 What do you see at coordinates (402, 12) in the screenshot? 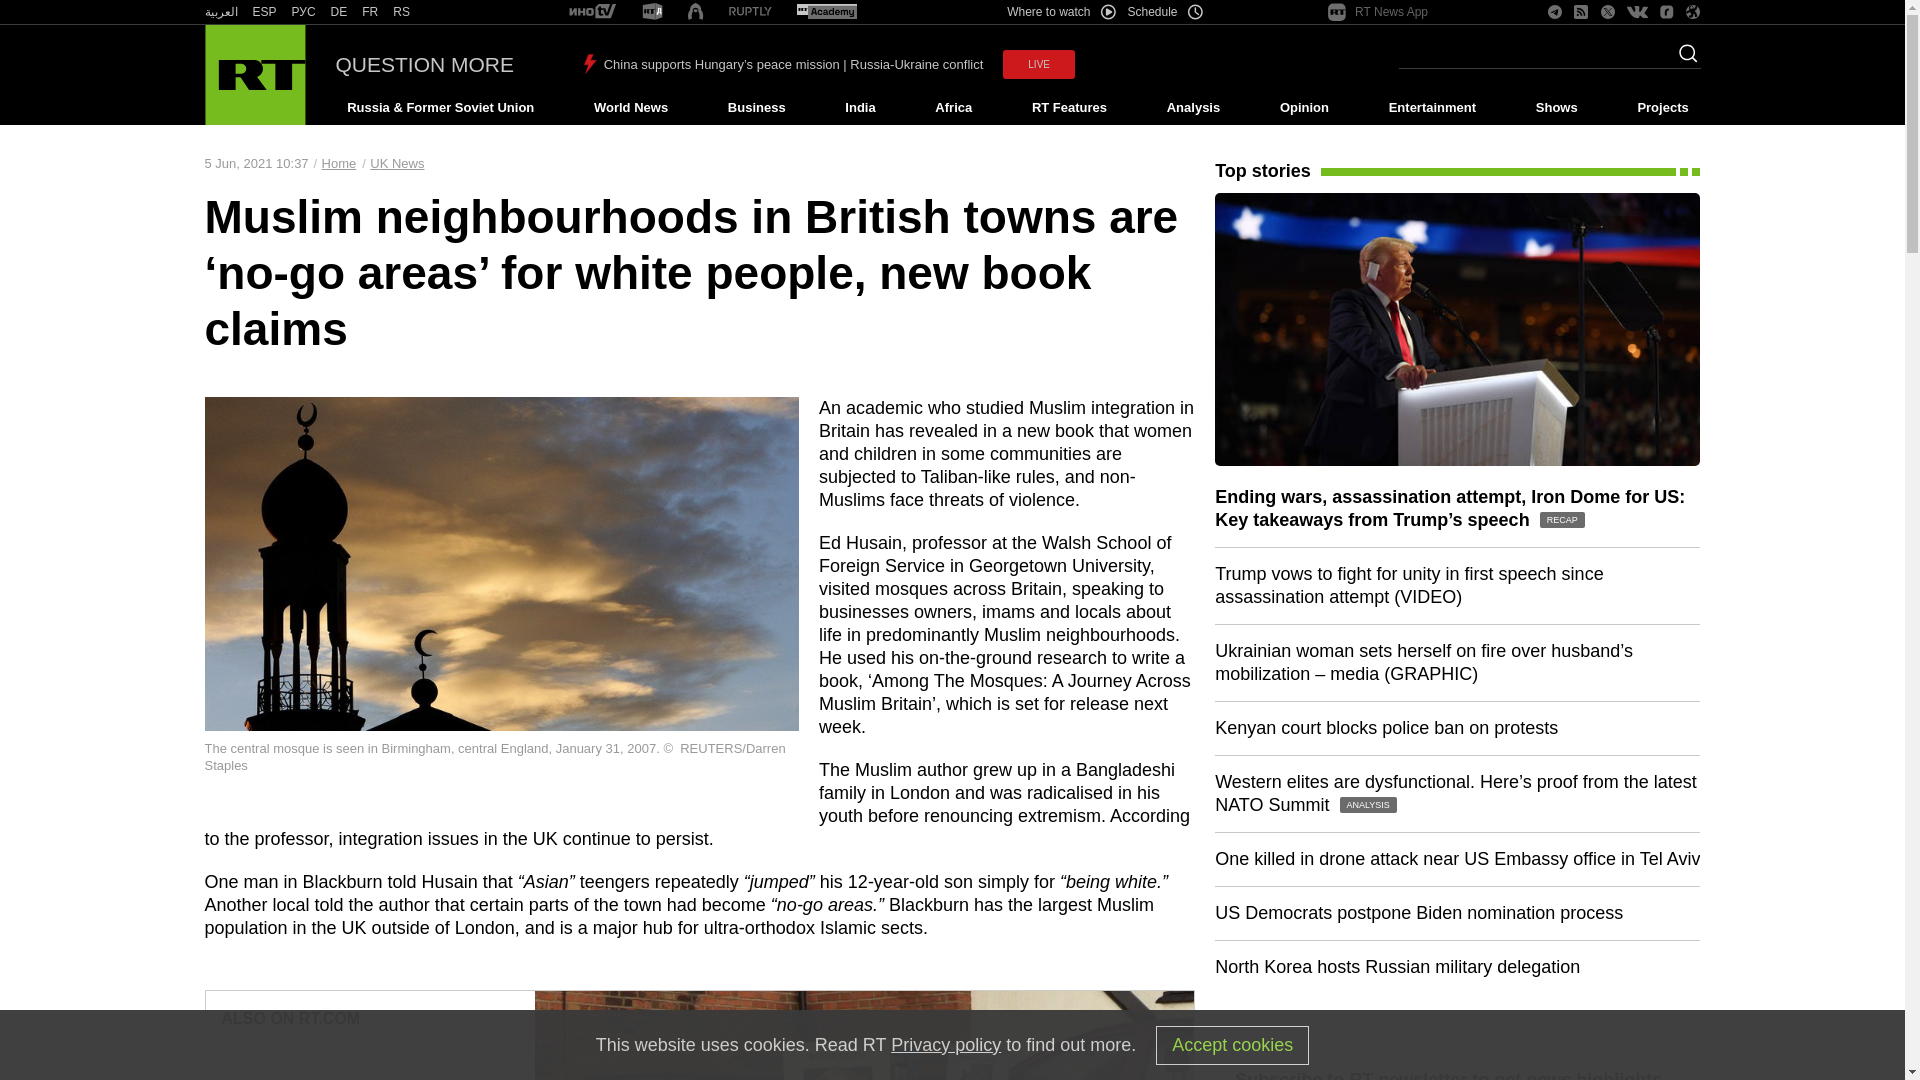
I see `RT ` at bounding box center [402, 12].